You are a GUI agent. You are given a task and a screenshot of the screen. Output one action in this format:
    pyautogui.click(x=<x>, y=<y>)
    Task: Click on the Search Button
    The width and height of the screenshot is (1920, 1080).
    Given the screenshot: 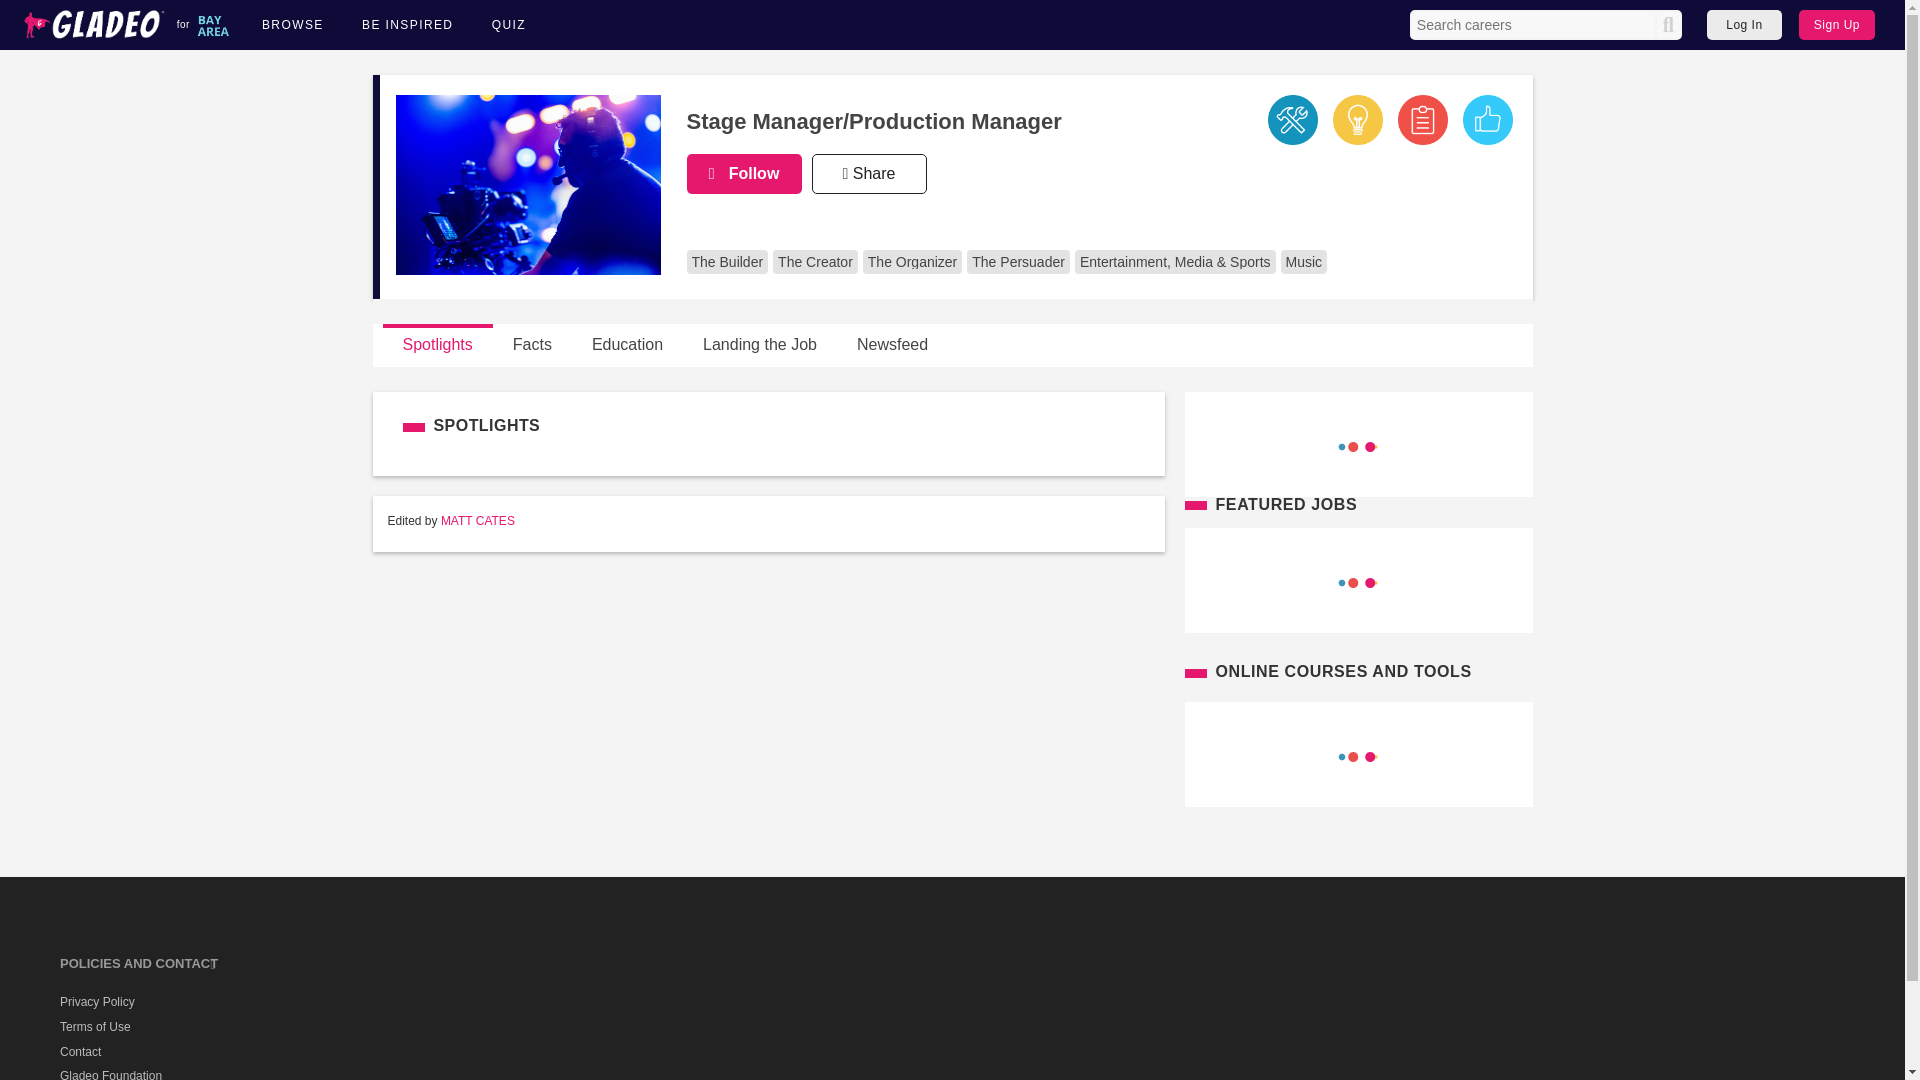 What is the action you would take?
    pyautogui.click(x=1668, y=24)
    